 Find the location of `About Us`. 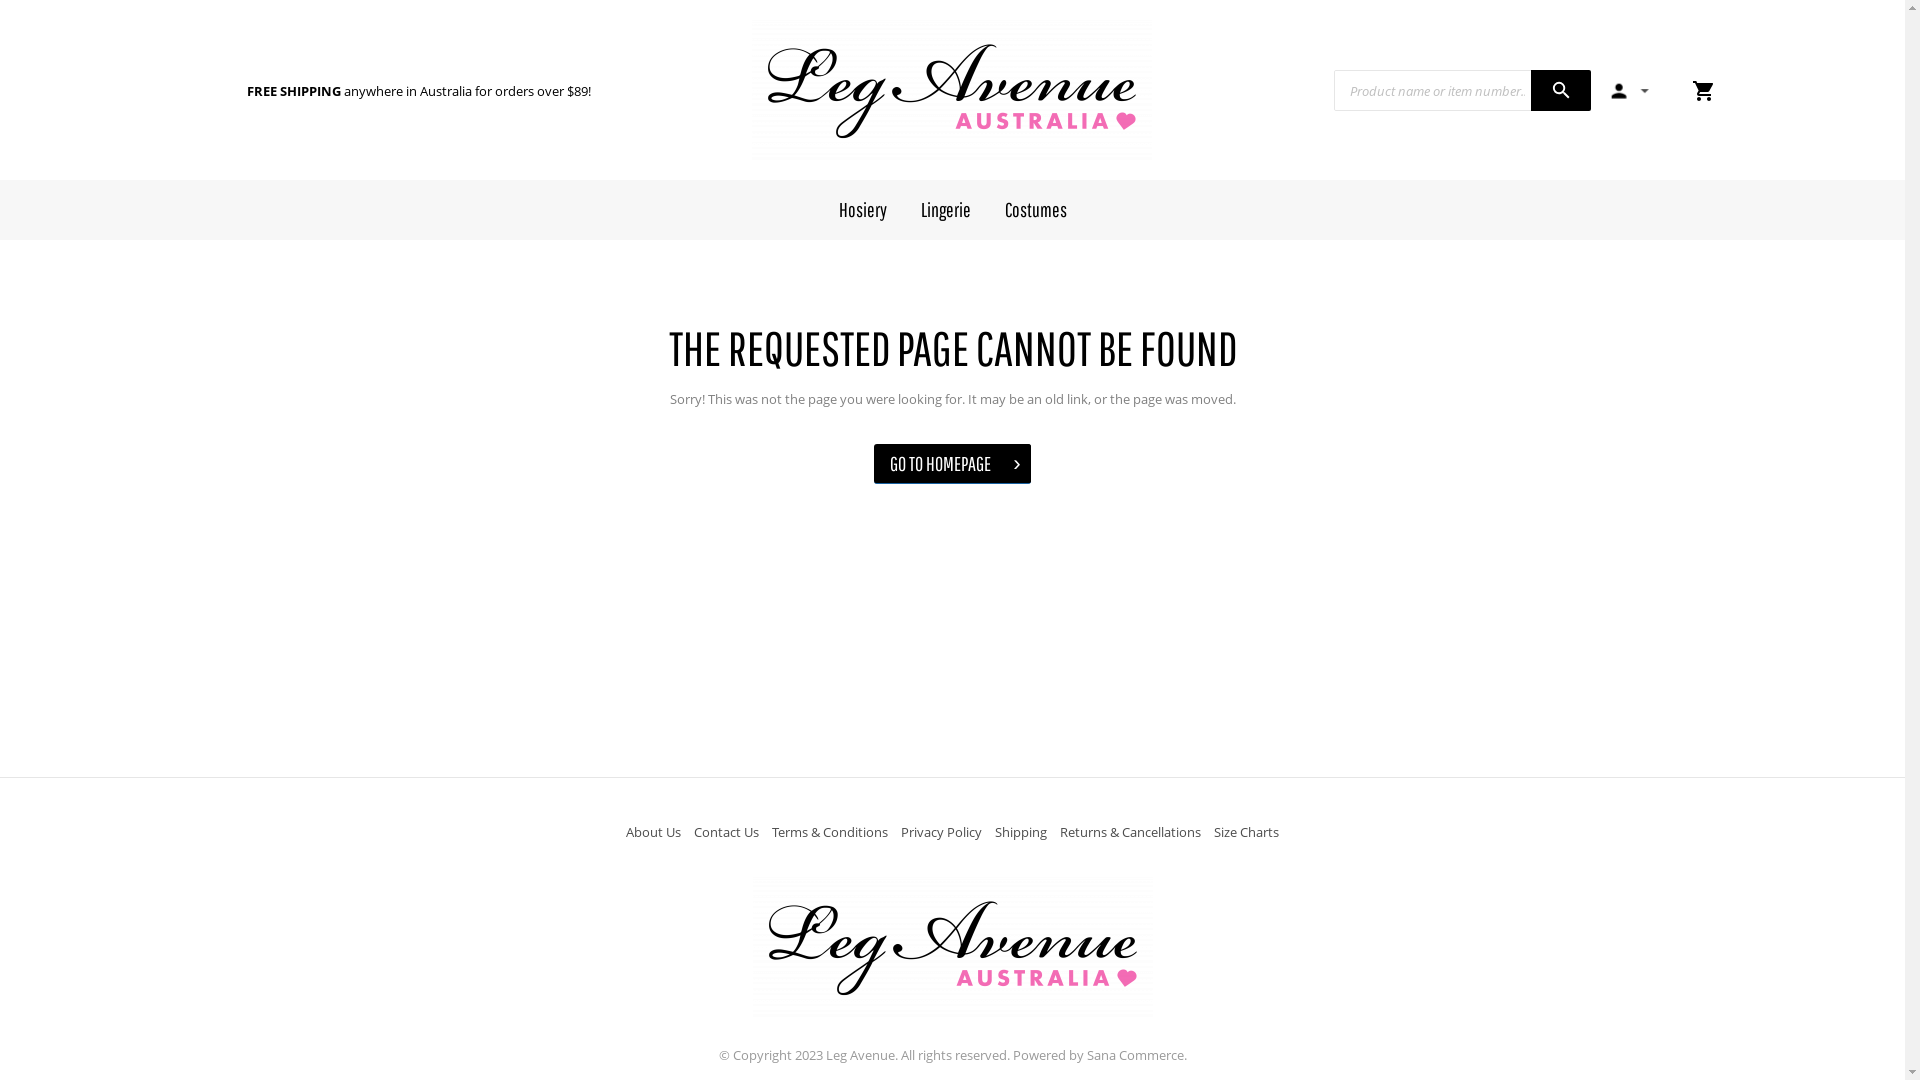

About Us is located at coordinates (654, 832).